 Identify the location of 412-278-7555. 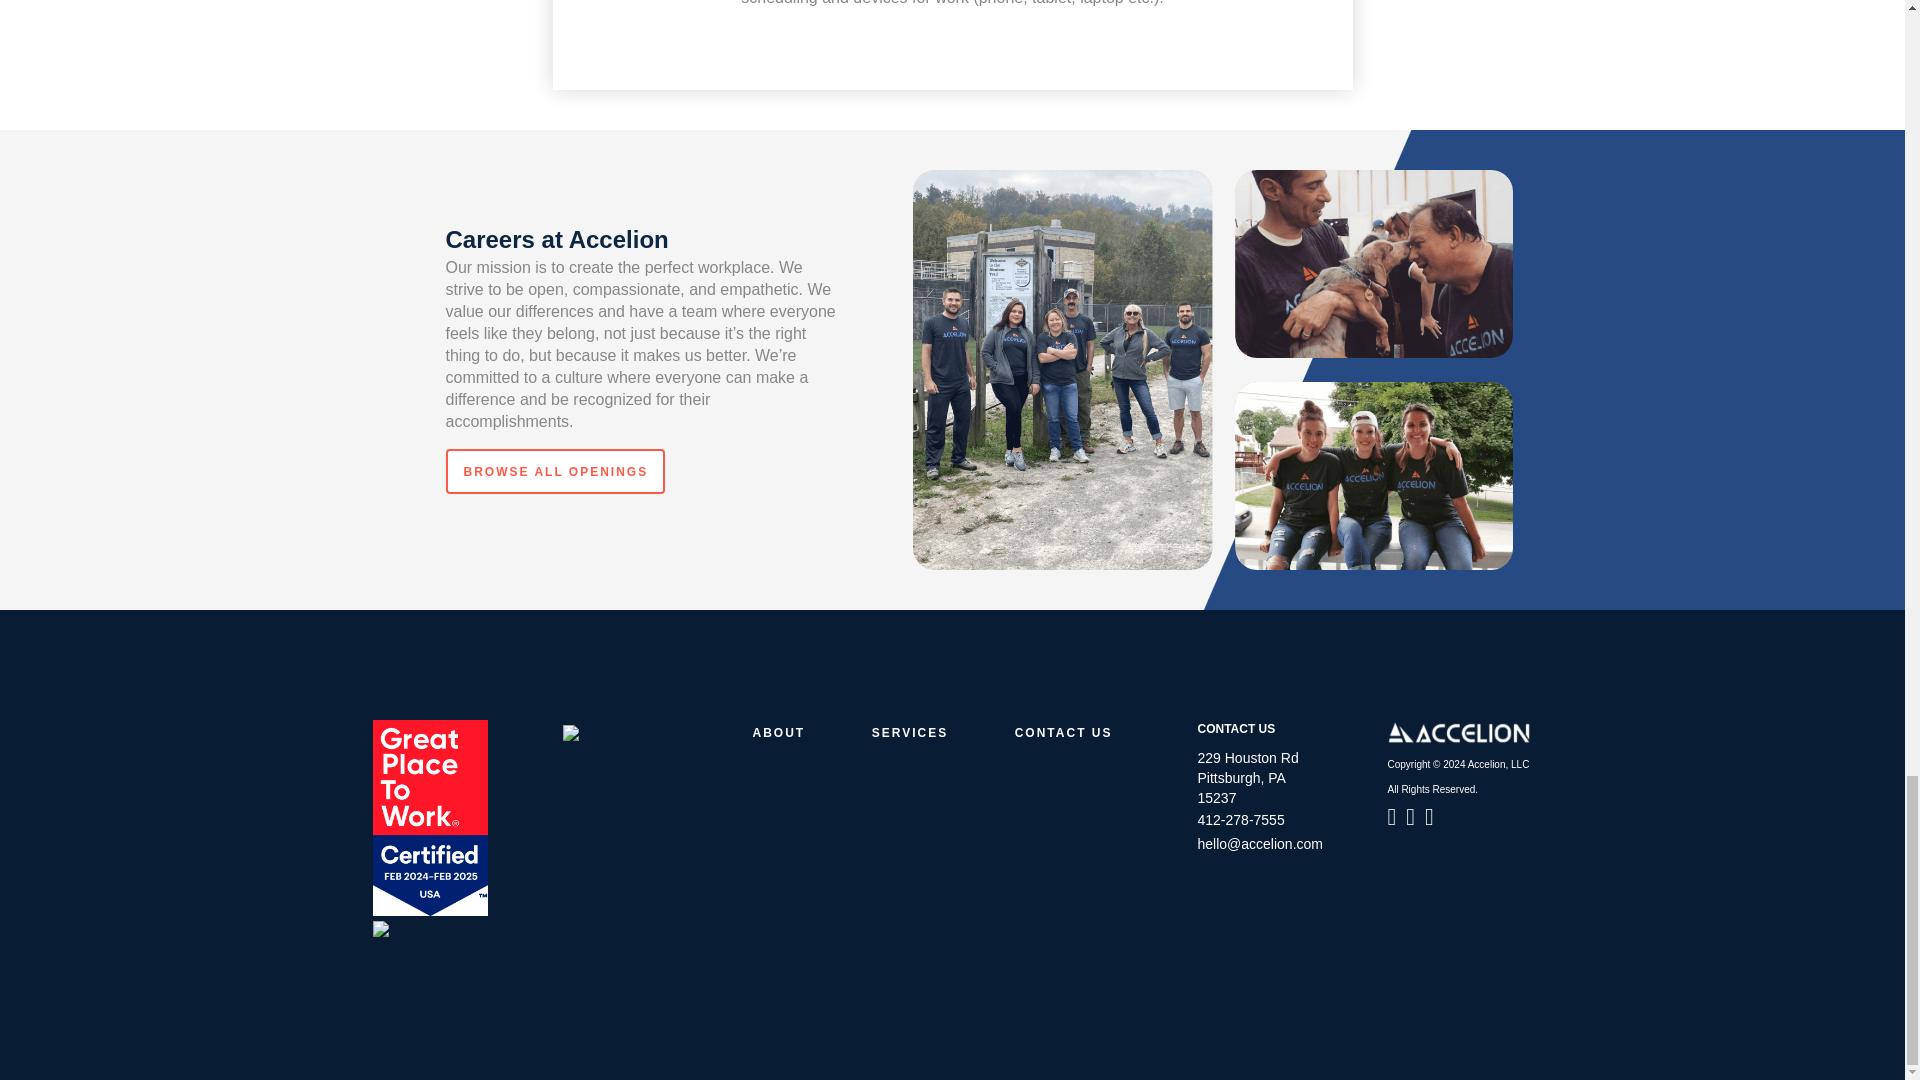
(1241, 820).